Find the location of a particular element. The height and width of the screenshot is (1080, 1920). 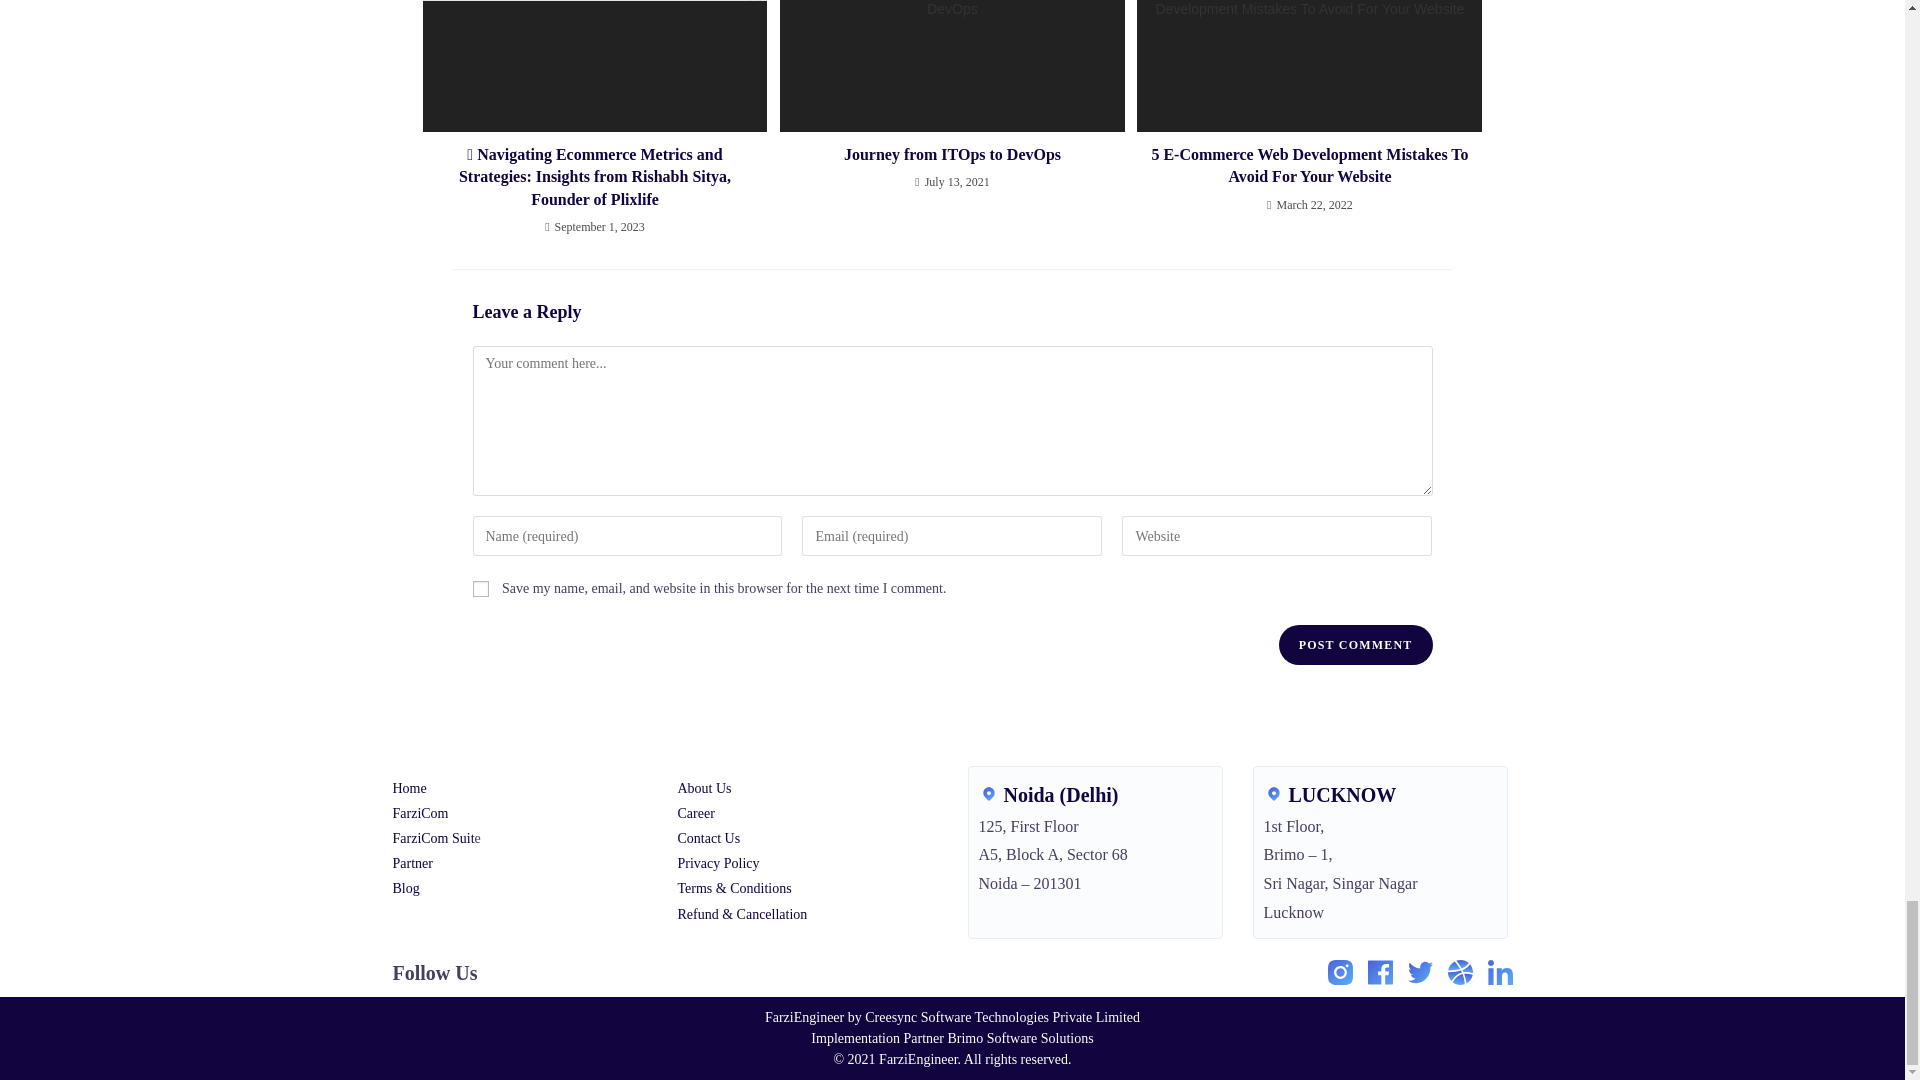

yes is located at coordinates (480, 589).